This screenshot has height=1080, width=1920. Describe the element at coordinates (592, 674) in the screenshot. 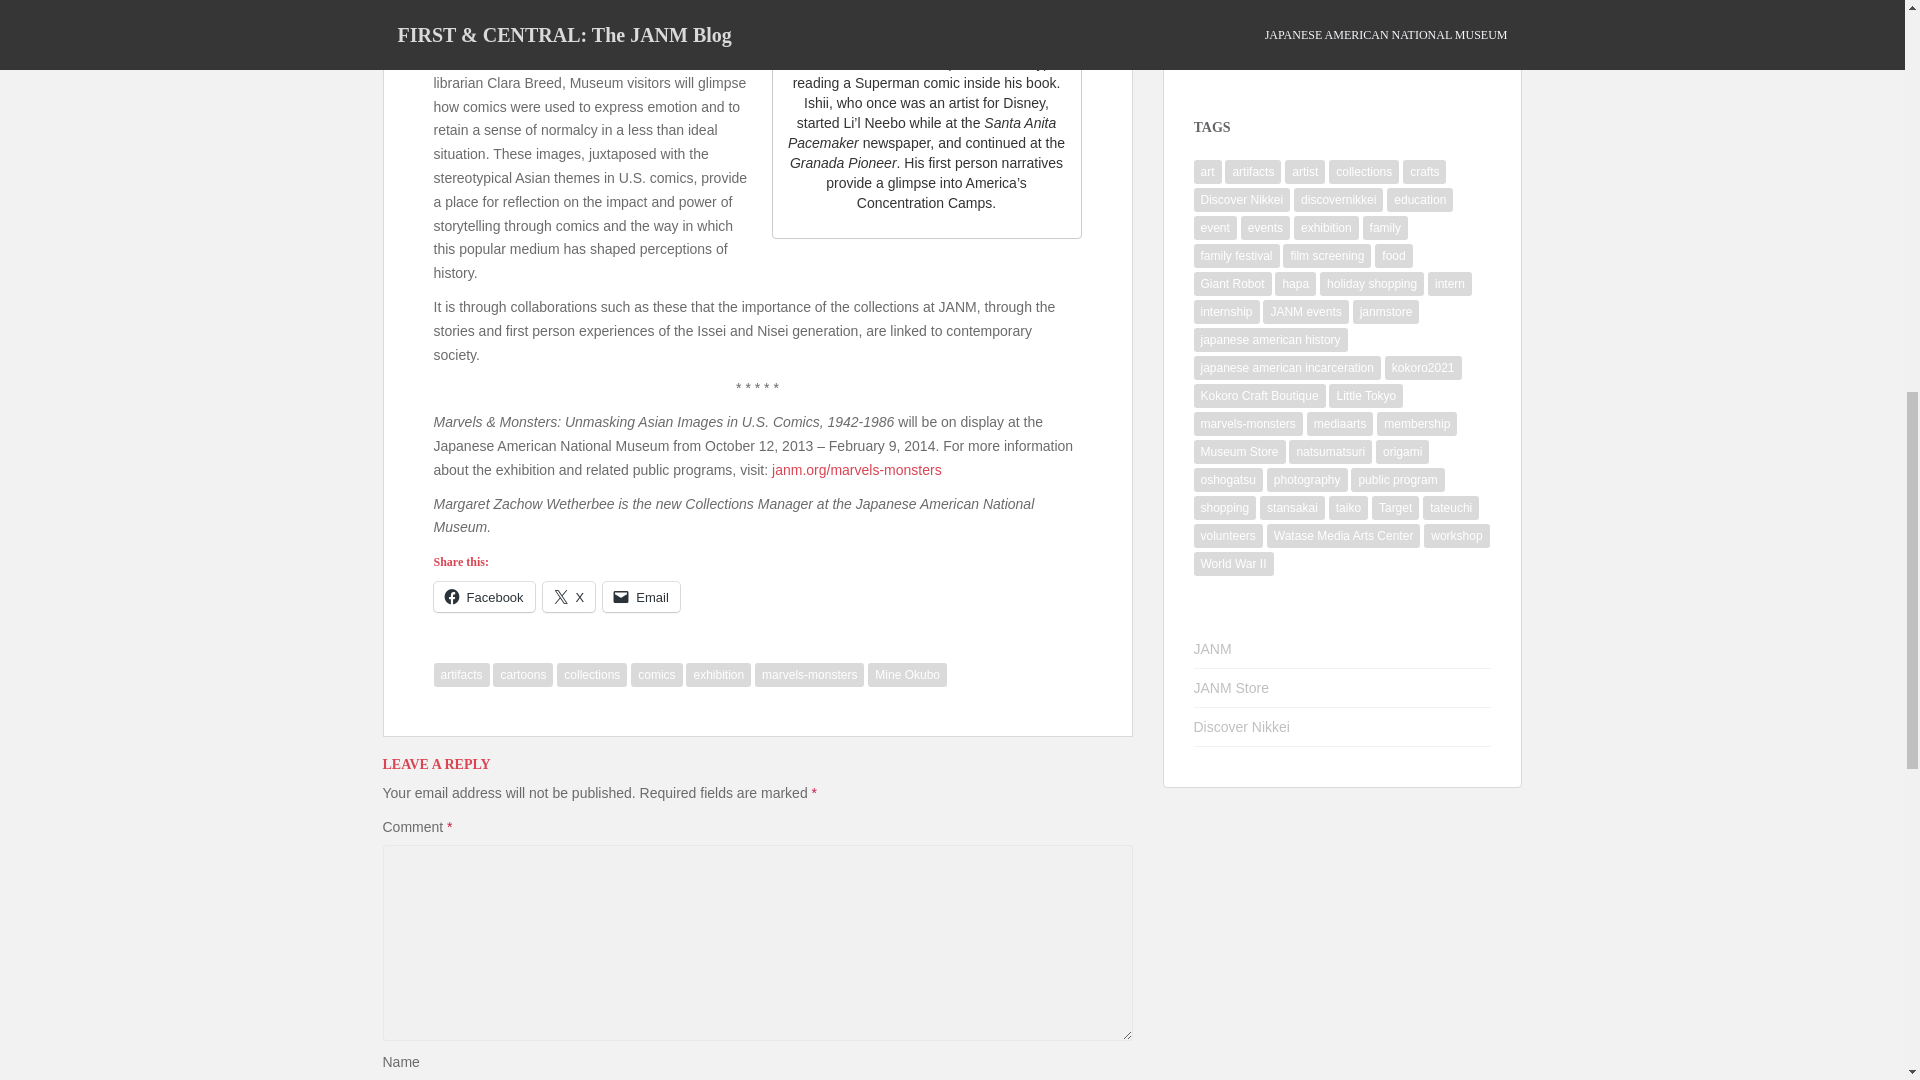

I see `collections` at that location.